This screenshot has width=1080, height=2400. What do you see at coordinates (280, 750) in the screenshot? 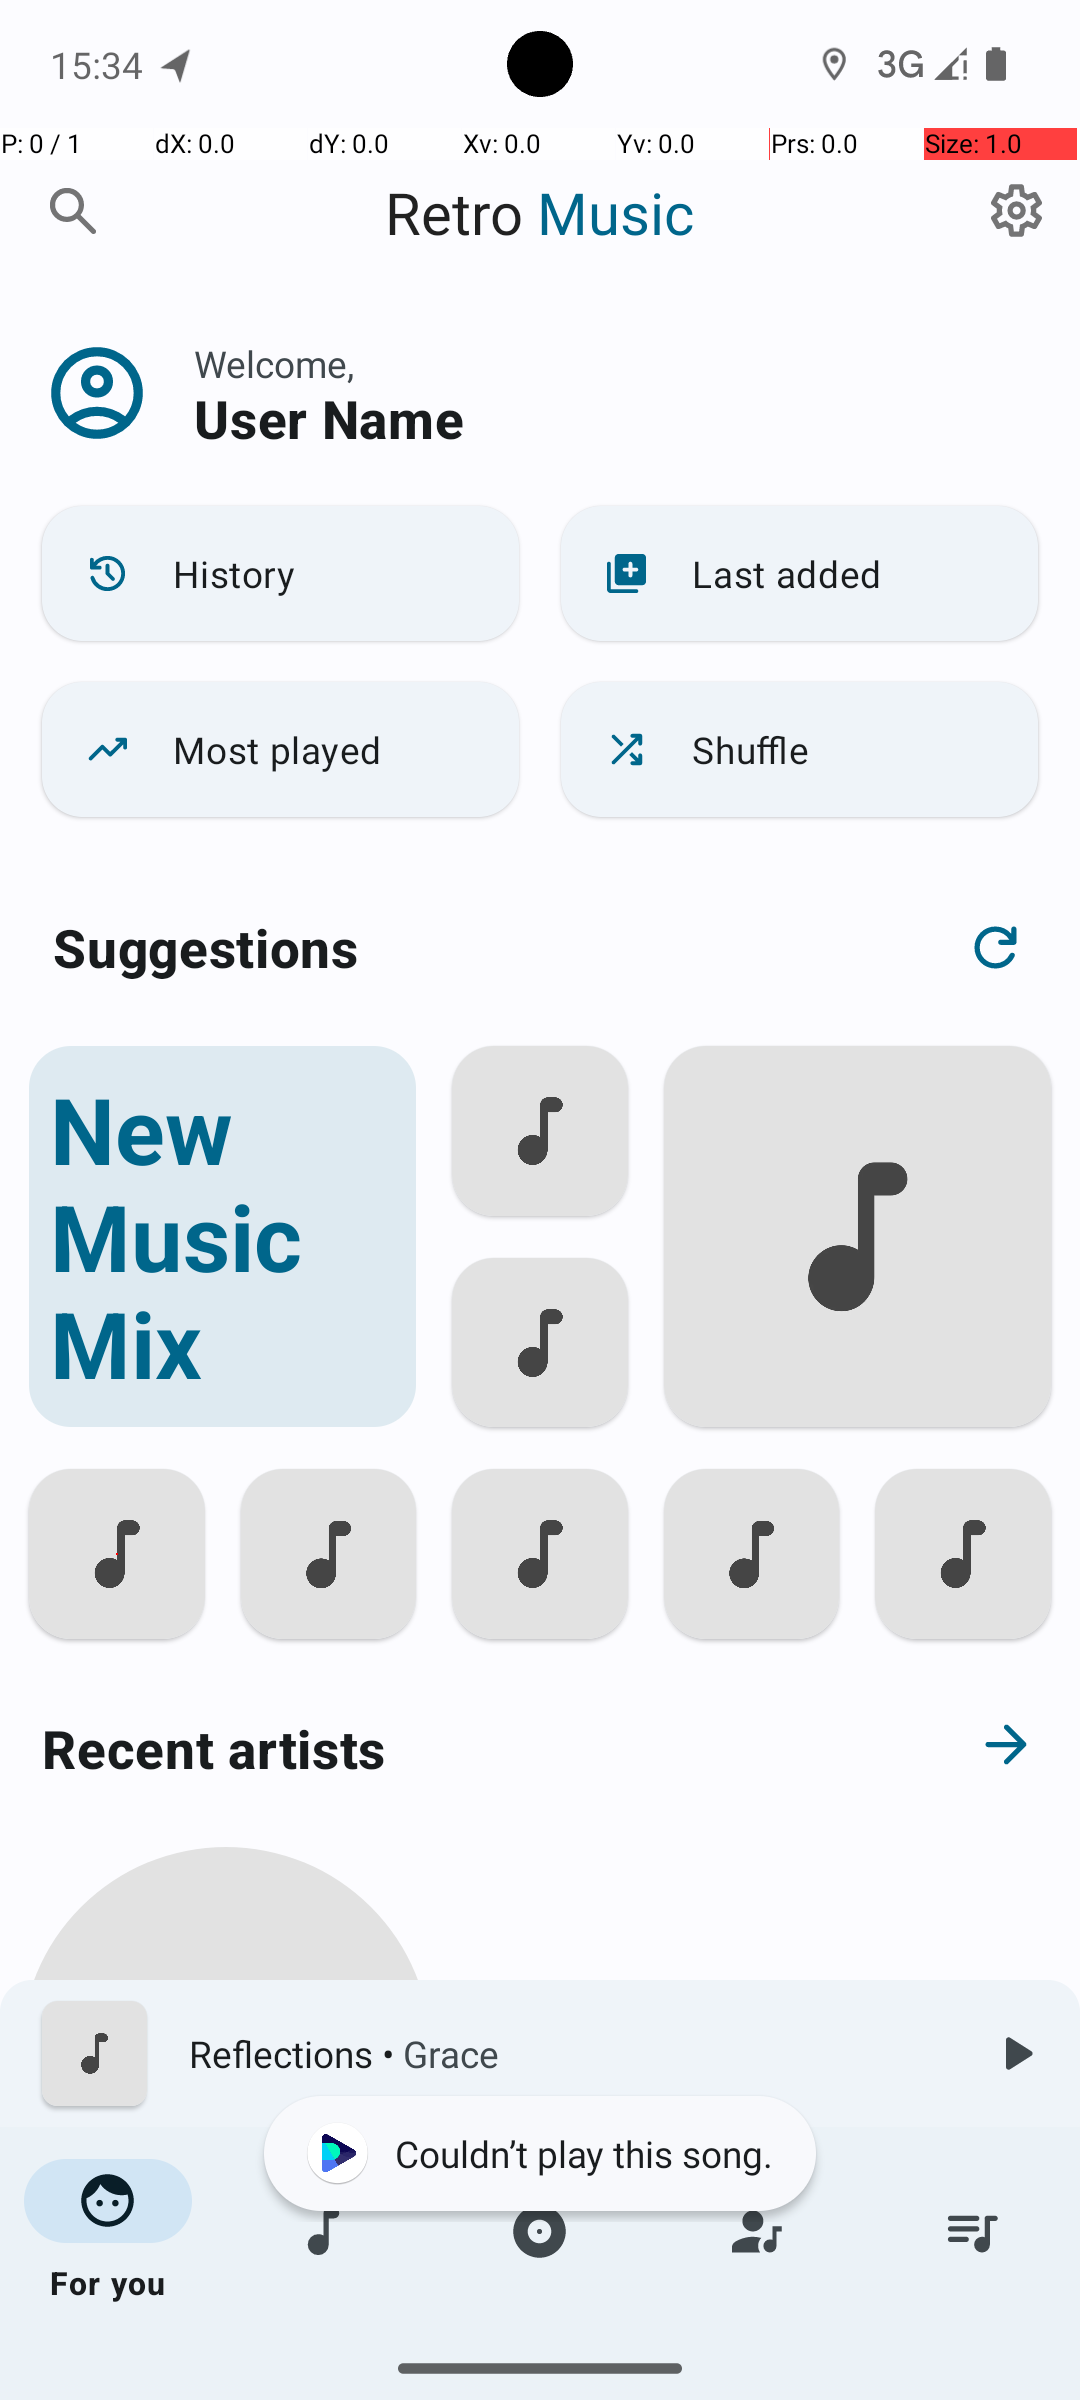
I see `Most played` at bounding box center [280, 750].